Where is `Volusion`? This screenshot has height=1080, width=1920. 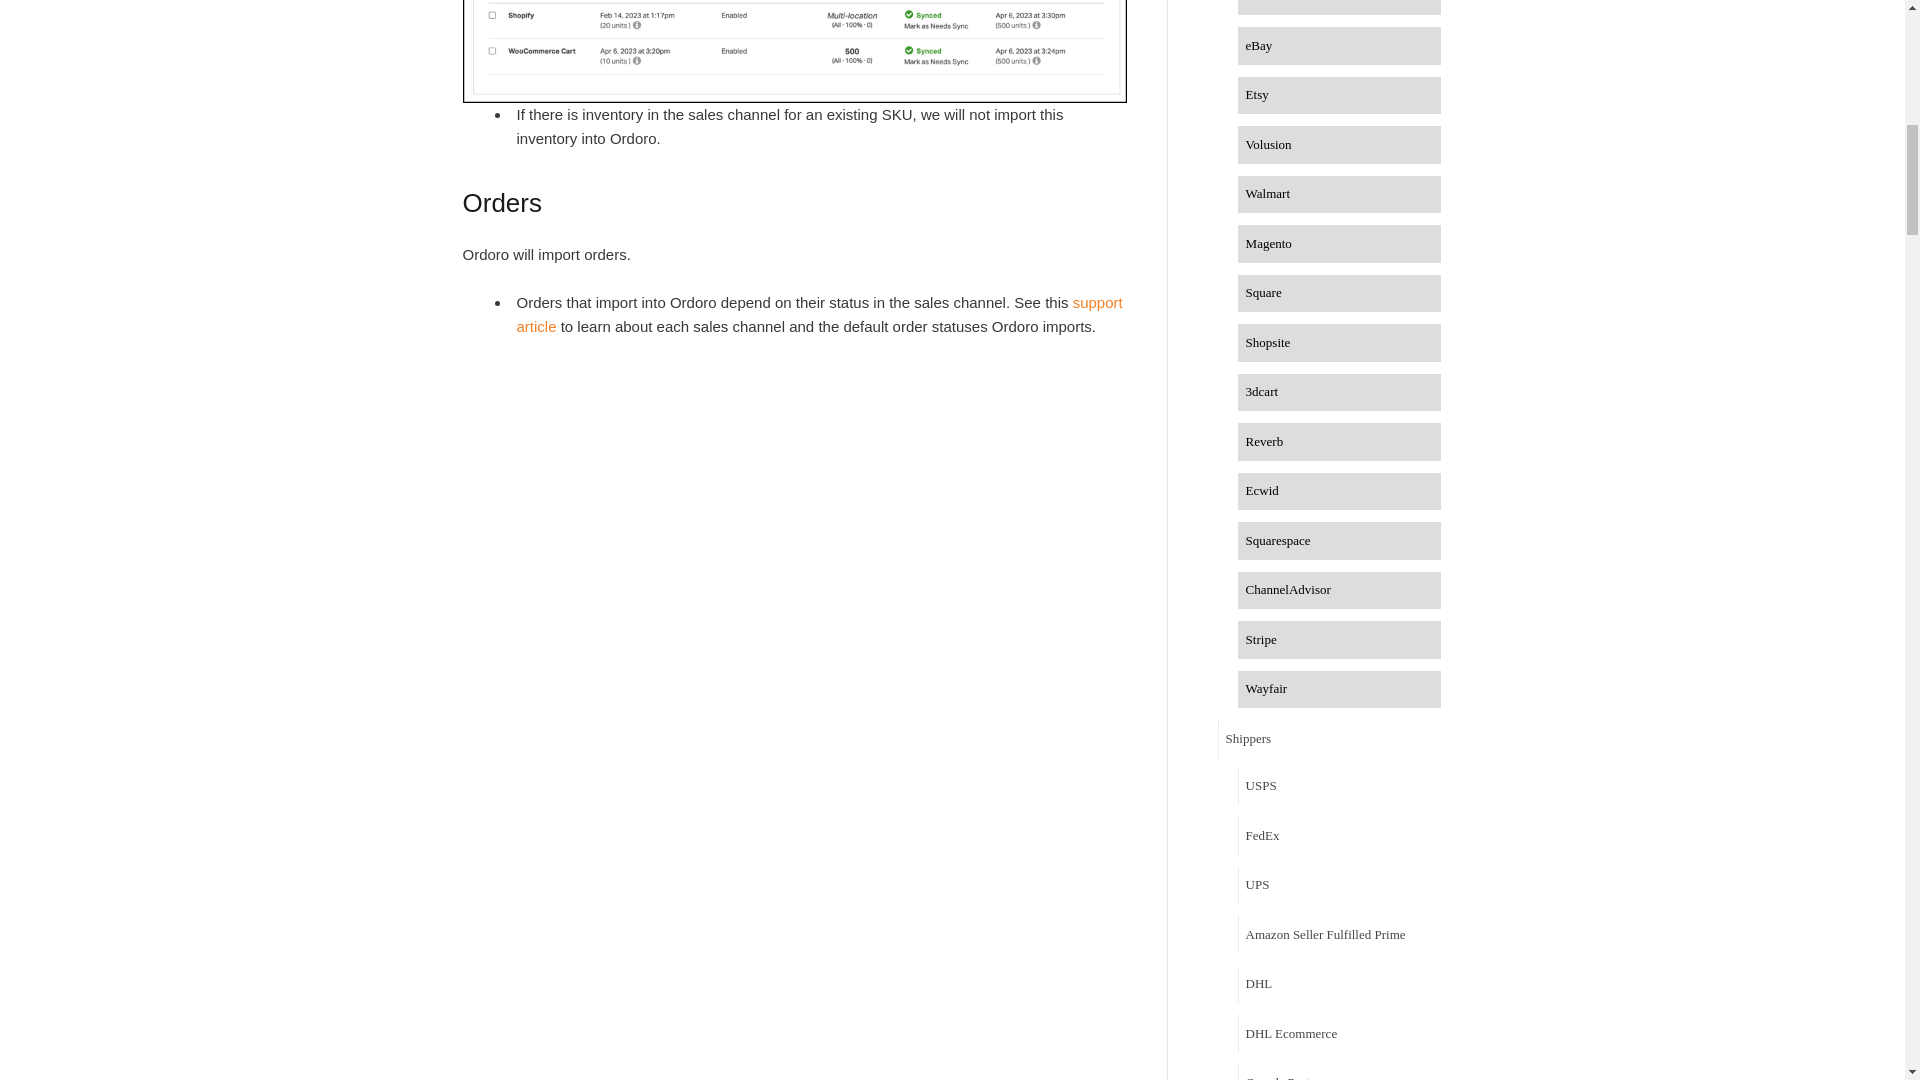
Volusion is located at coordinates (1340, 145).